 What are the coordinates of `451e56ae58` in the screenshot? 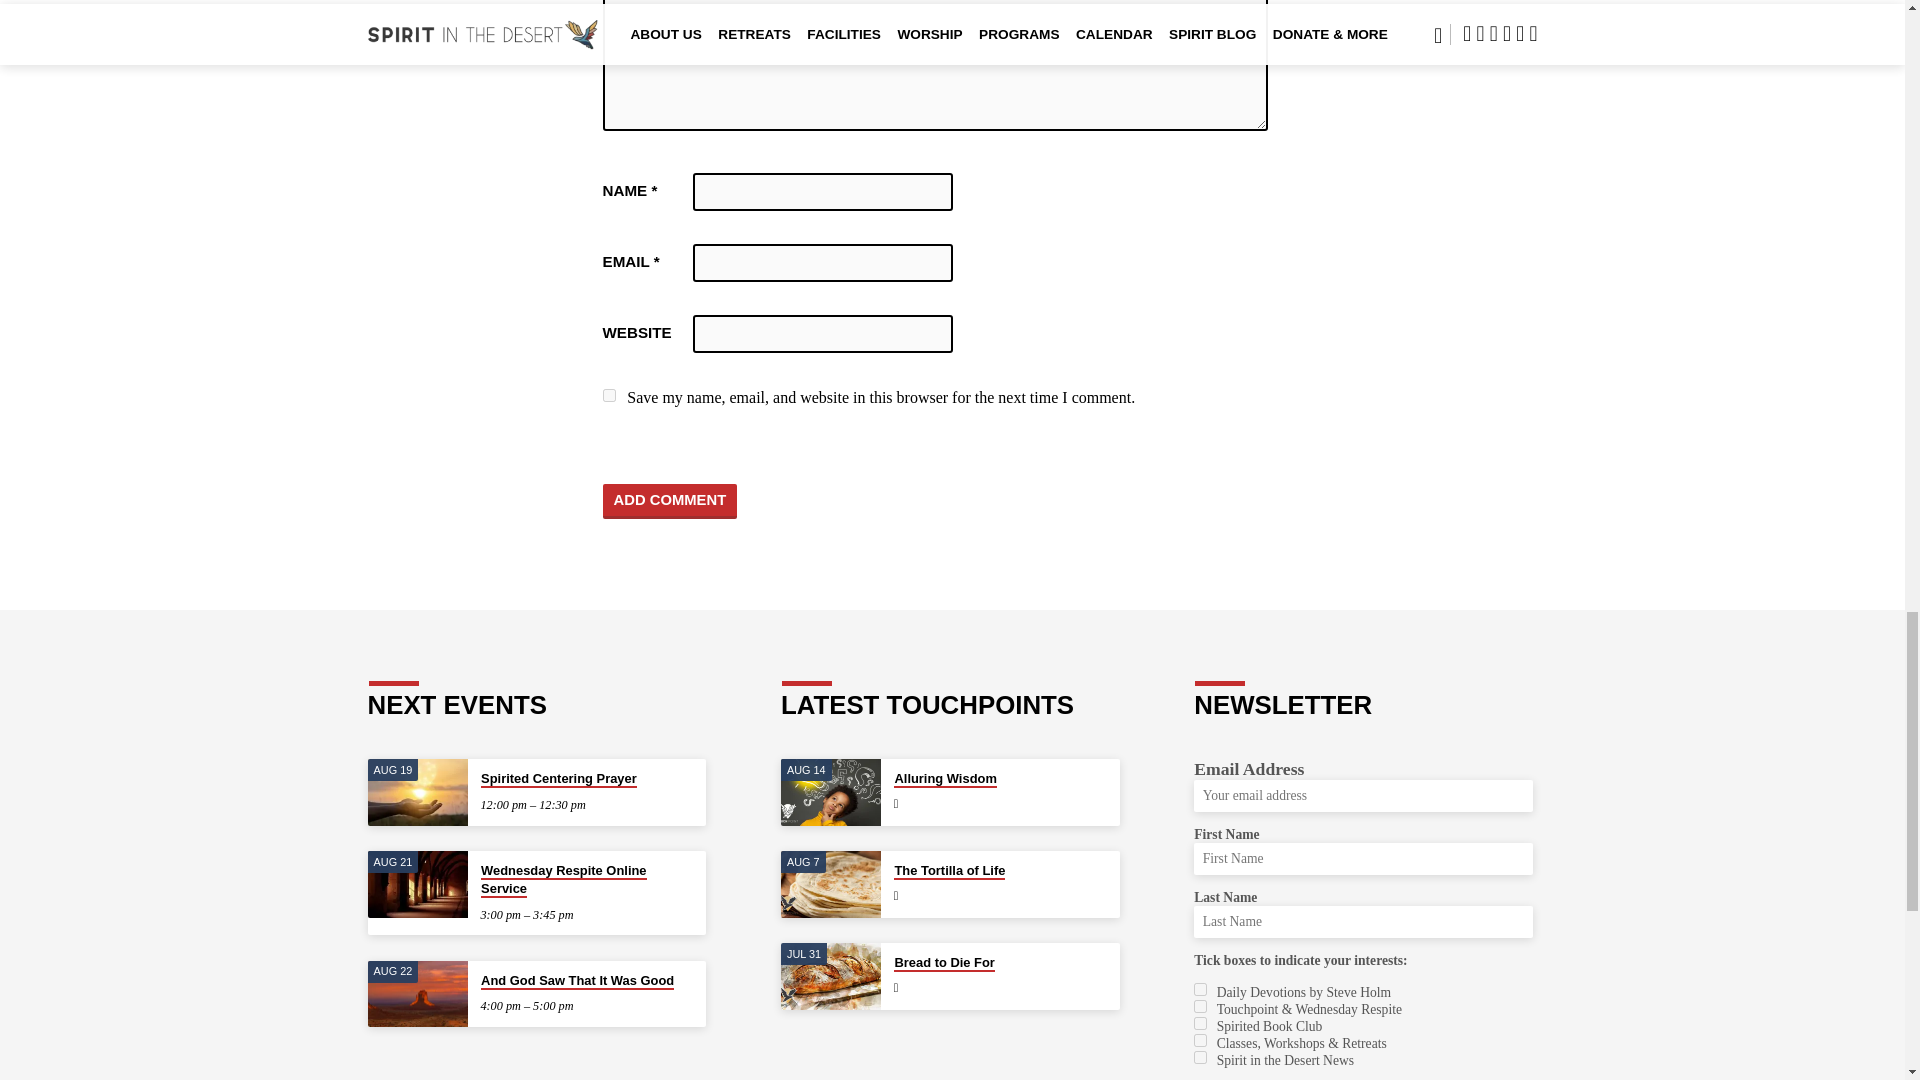 It's located at (1200, 1024).